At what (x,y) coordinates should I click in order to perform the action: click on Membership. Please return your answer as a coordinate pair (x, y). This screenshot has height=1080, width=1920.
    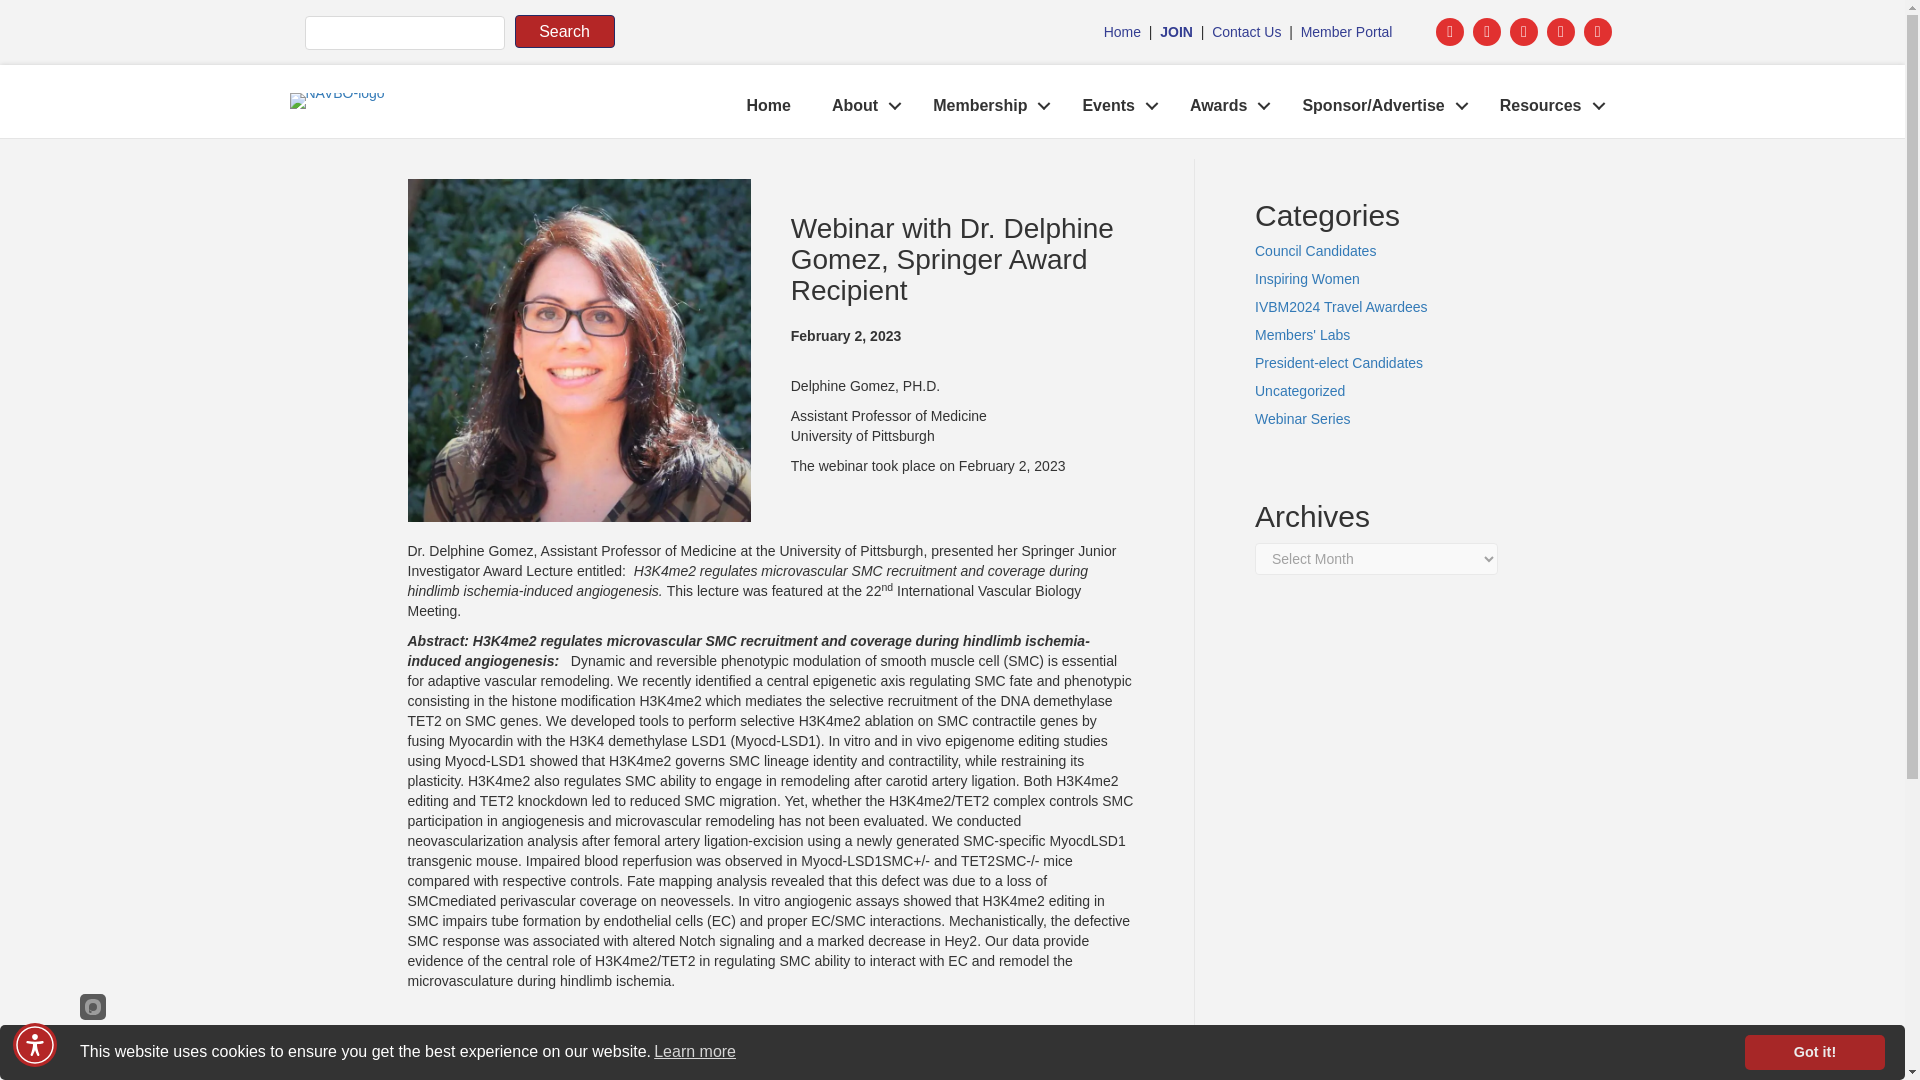
    Looking at the image, I should click on (987, 106).